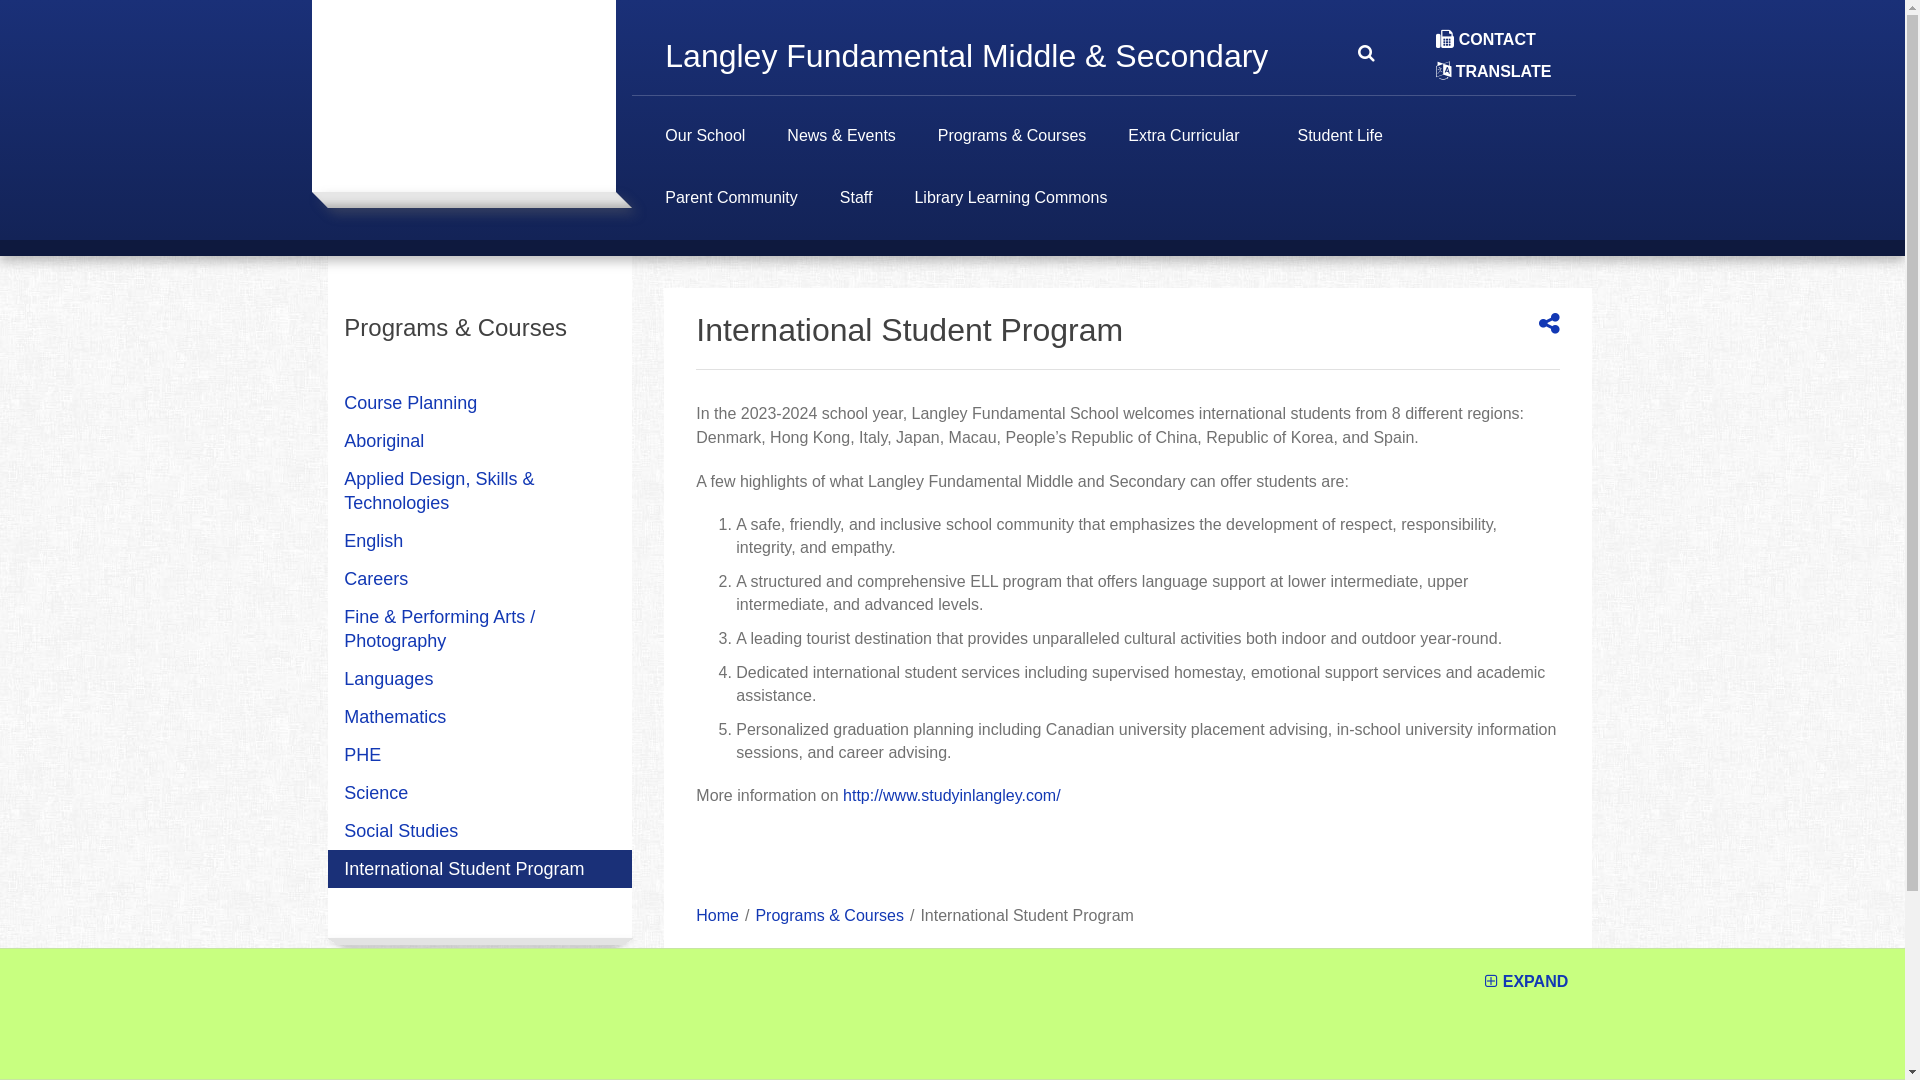  I want to click on Science, so click(480, 793).